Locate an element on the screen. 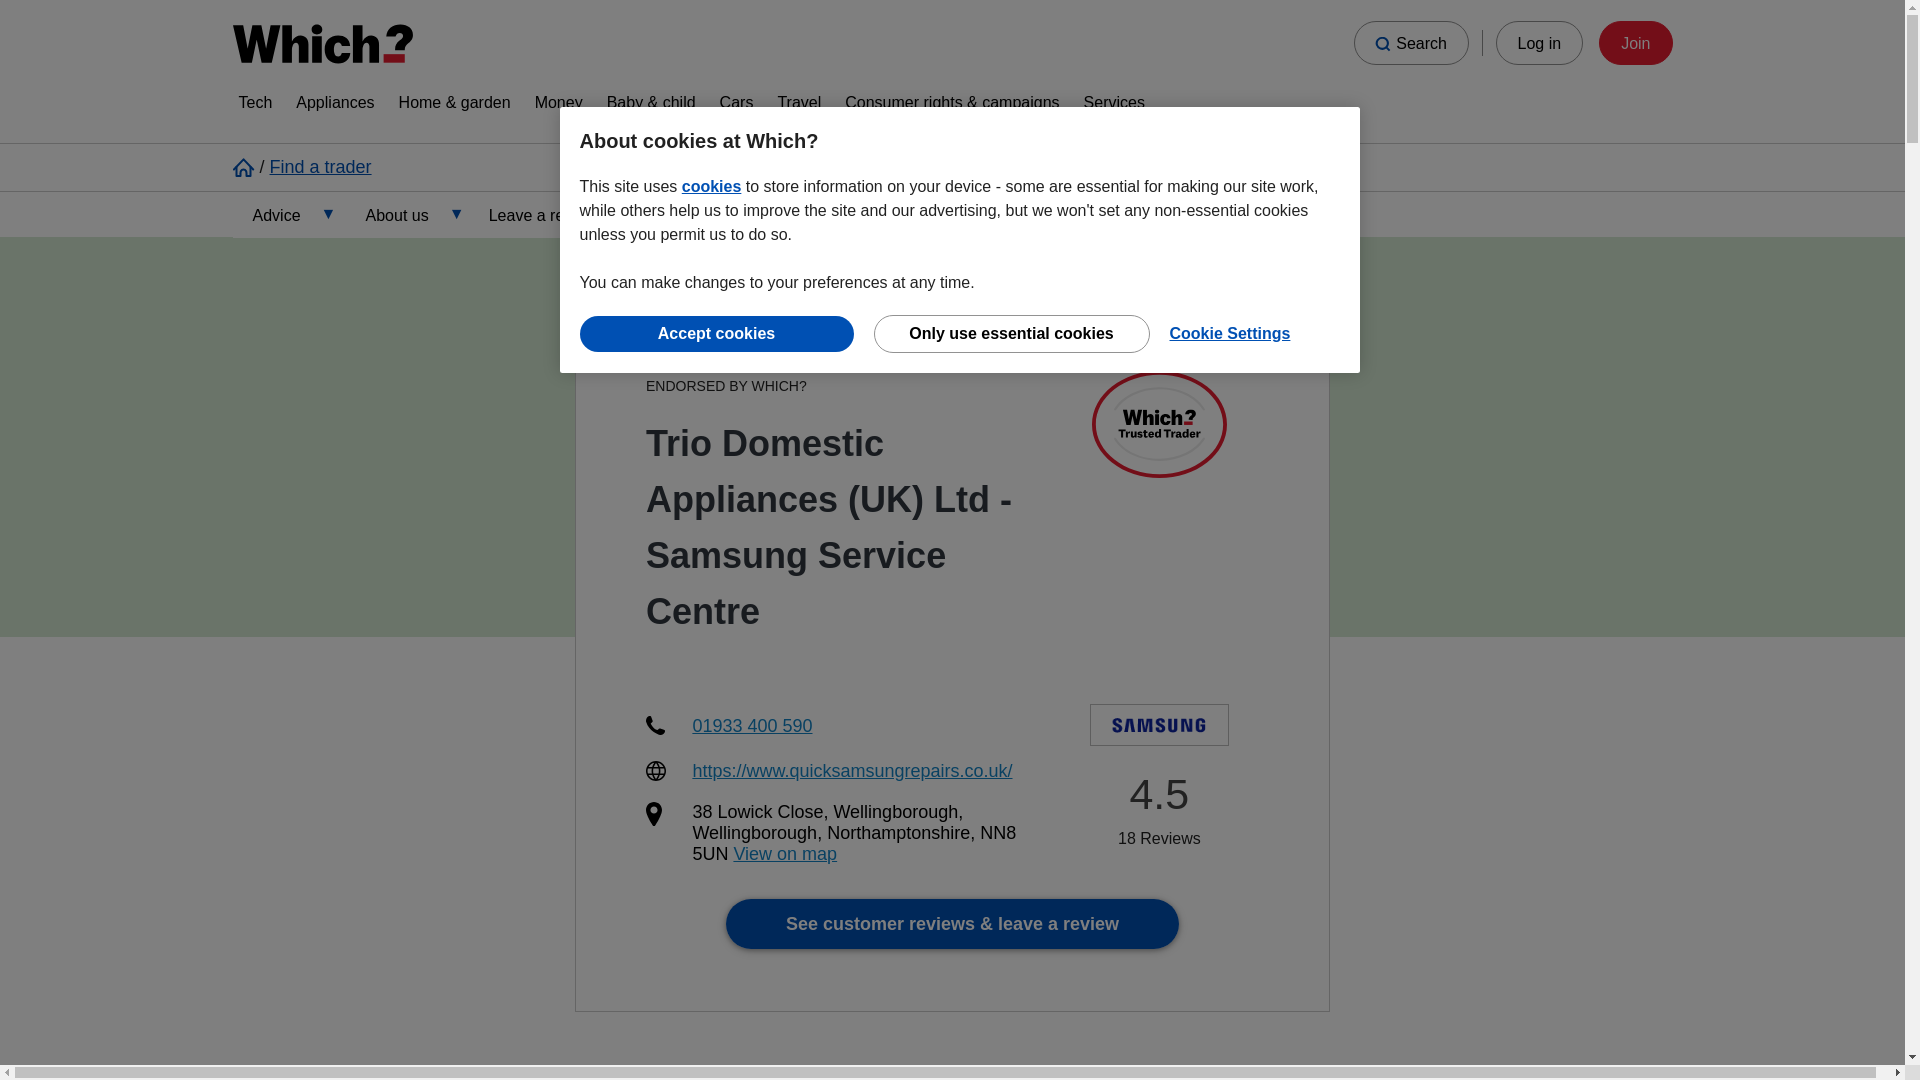  Log in is located at coordinates (1540, 42).